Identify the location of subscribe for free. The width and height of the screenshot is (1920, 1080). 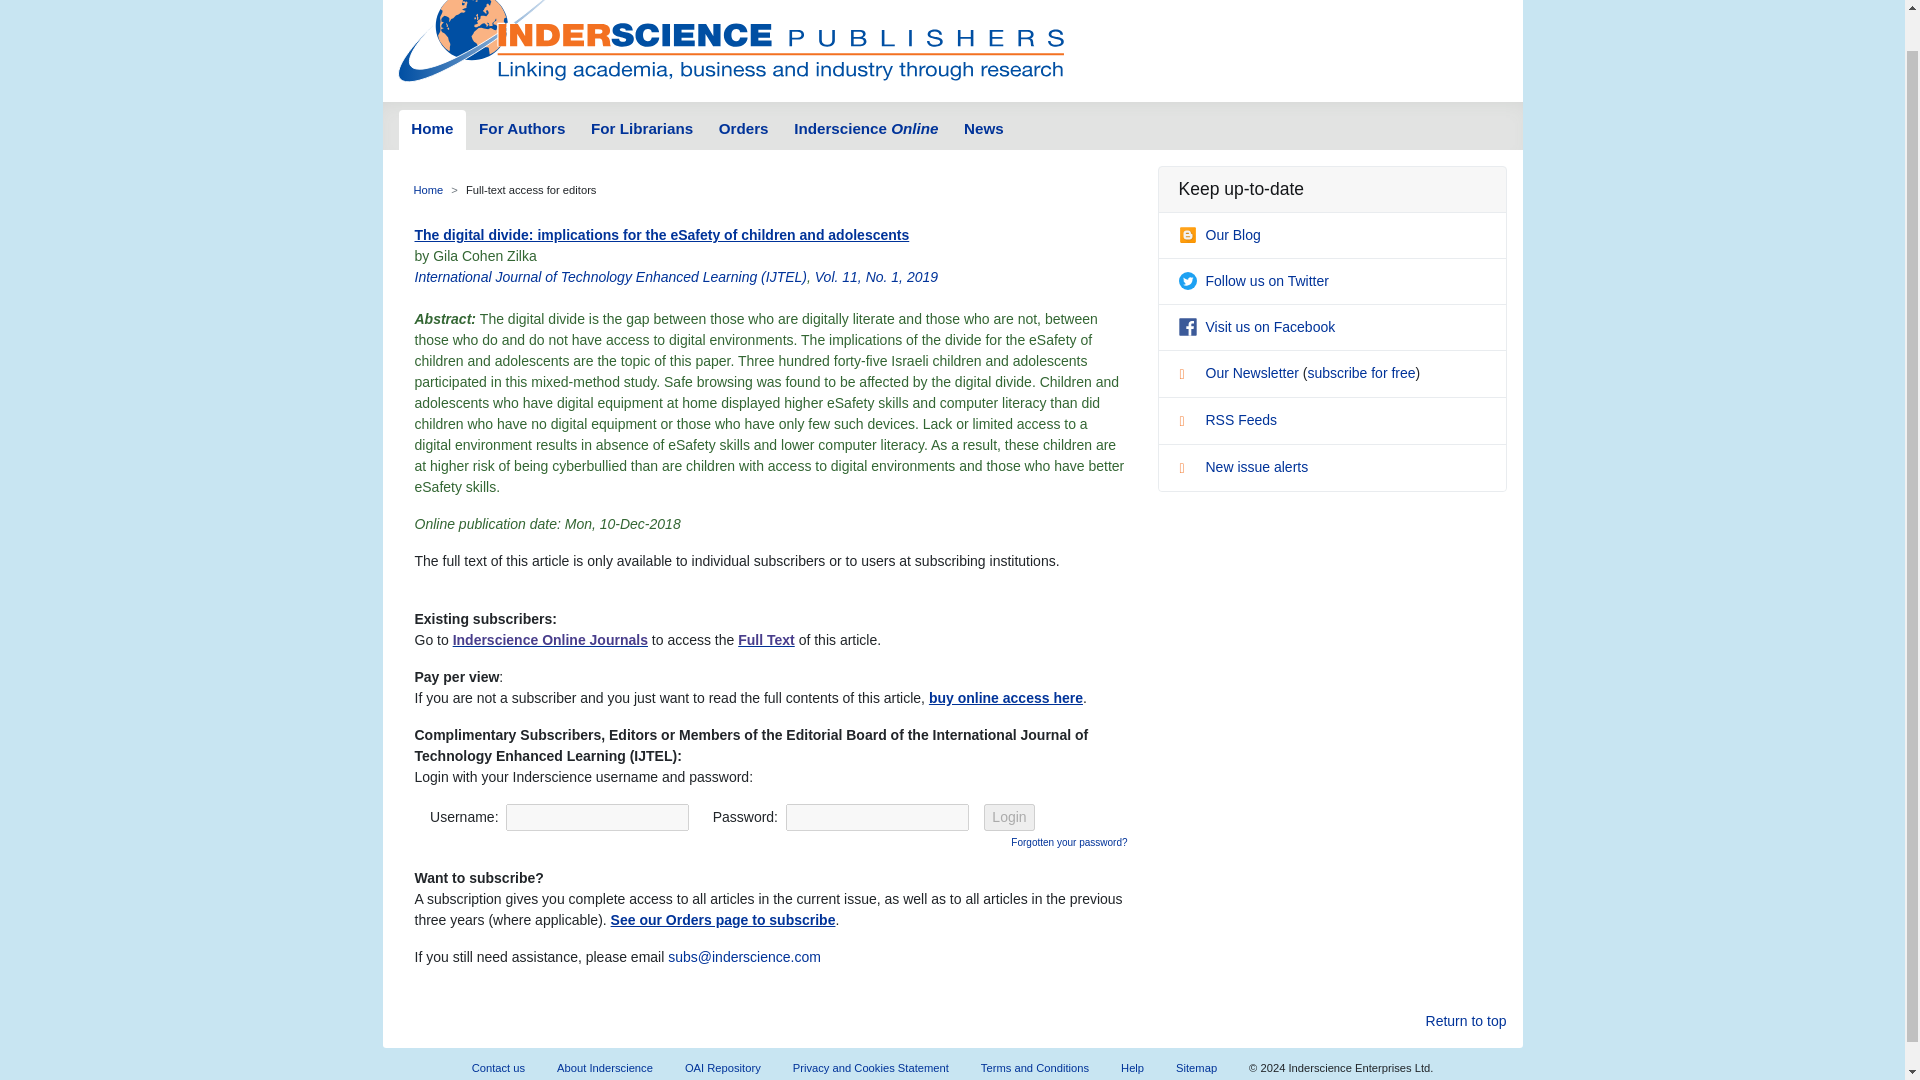
(1361, 373).